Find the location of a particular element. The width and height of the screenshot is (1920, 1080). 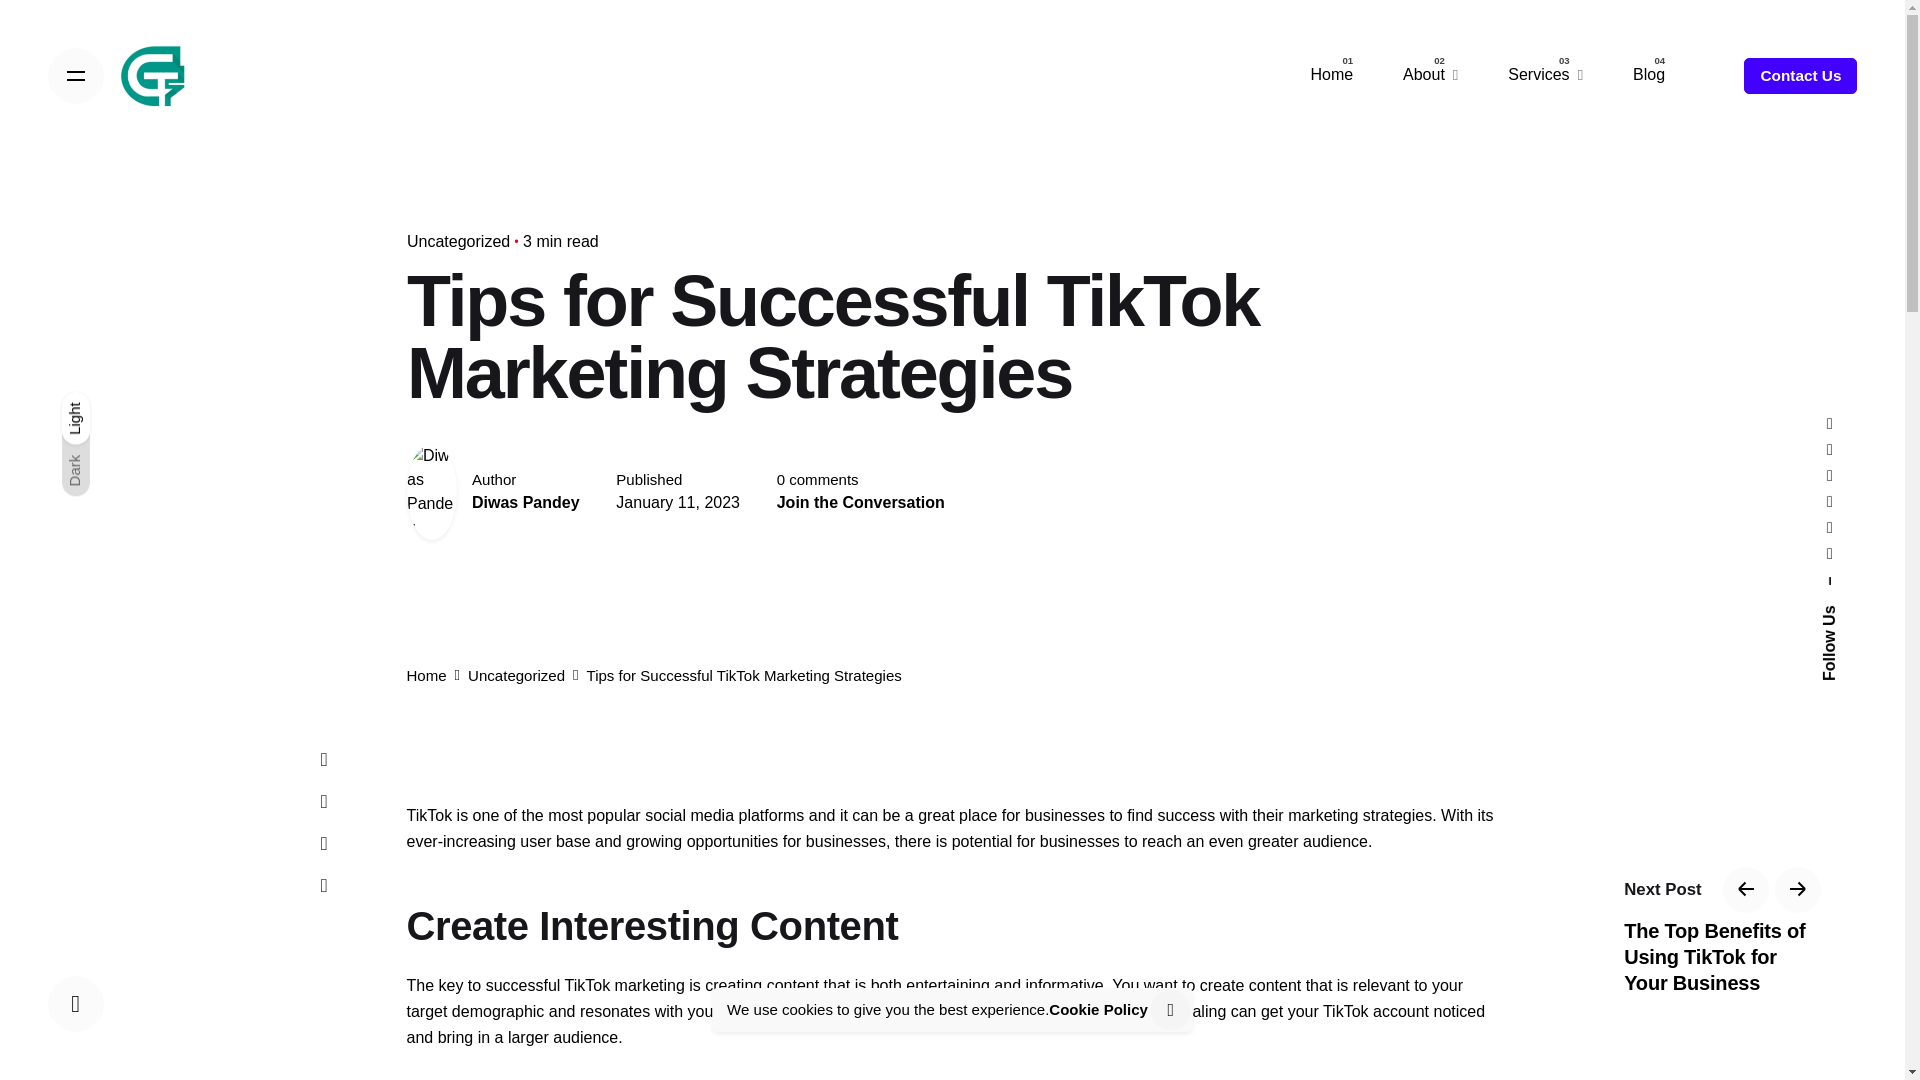

About is located at coordinates (1430, 75).